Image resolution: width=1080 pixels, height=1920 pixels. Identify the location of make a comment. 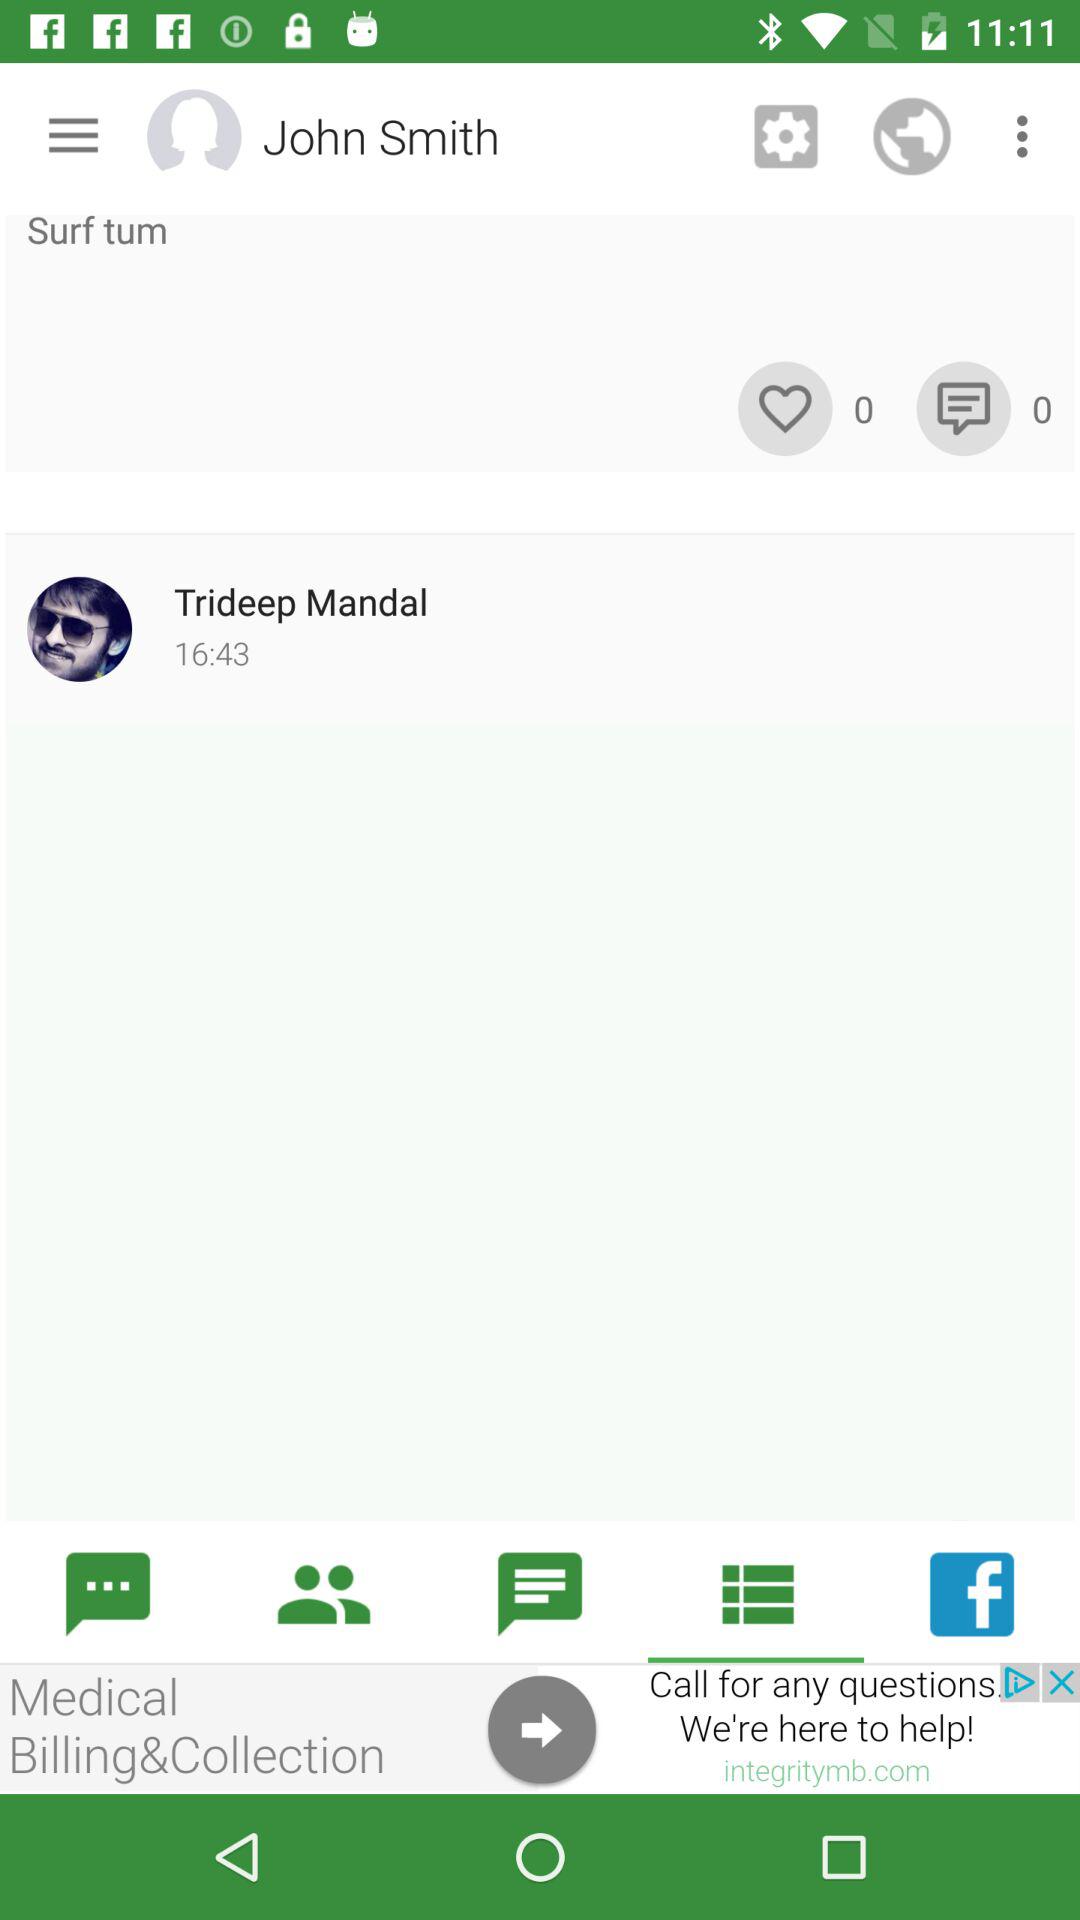
(964, 408).